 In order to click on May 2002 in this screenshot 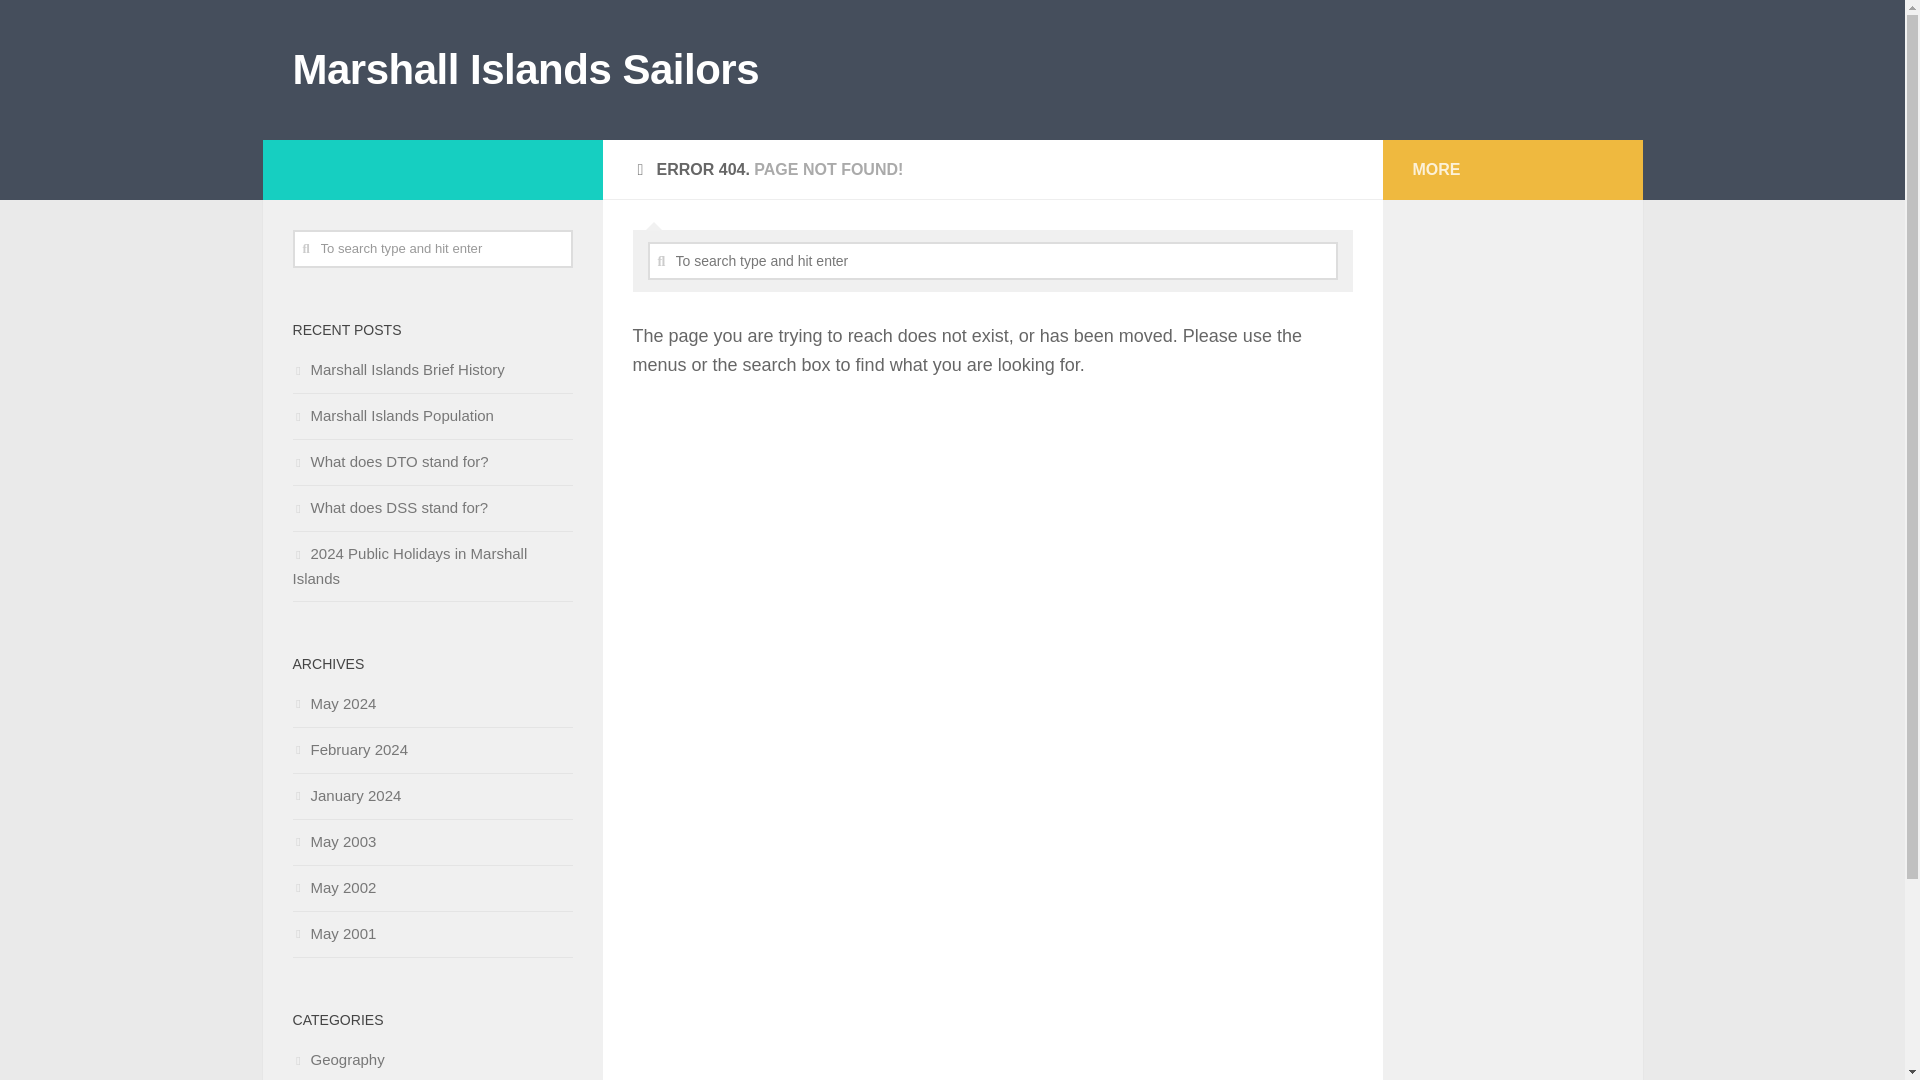, I will do `click(334, 888)`.